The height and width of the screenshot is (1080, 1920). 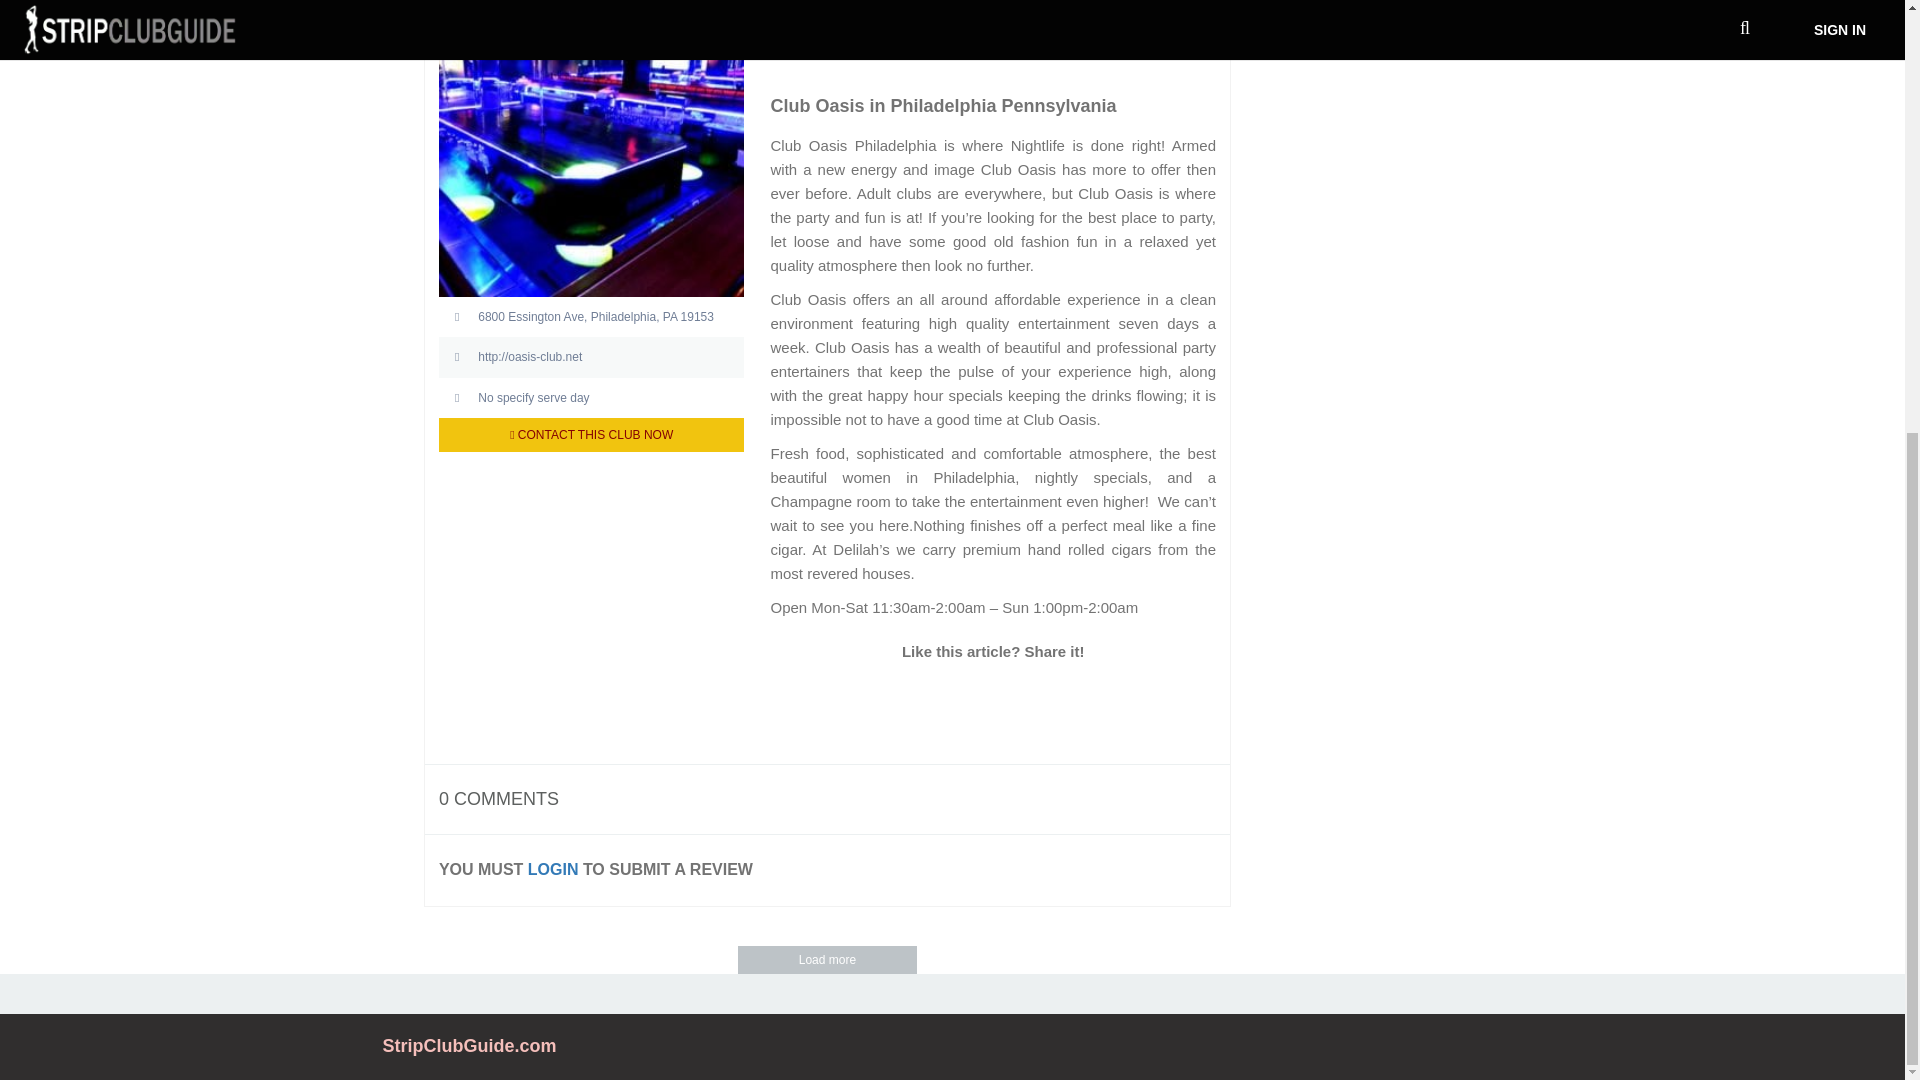 I want to click on  CONTACT THIS CLUB NOW, so click(x=592, y=434).